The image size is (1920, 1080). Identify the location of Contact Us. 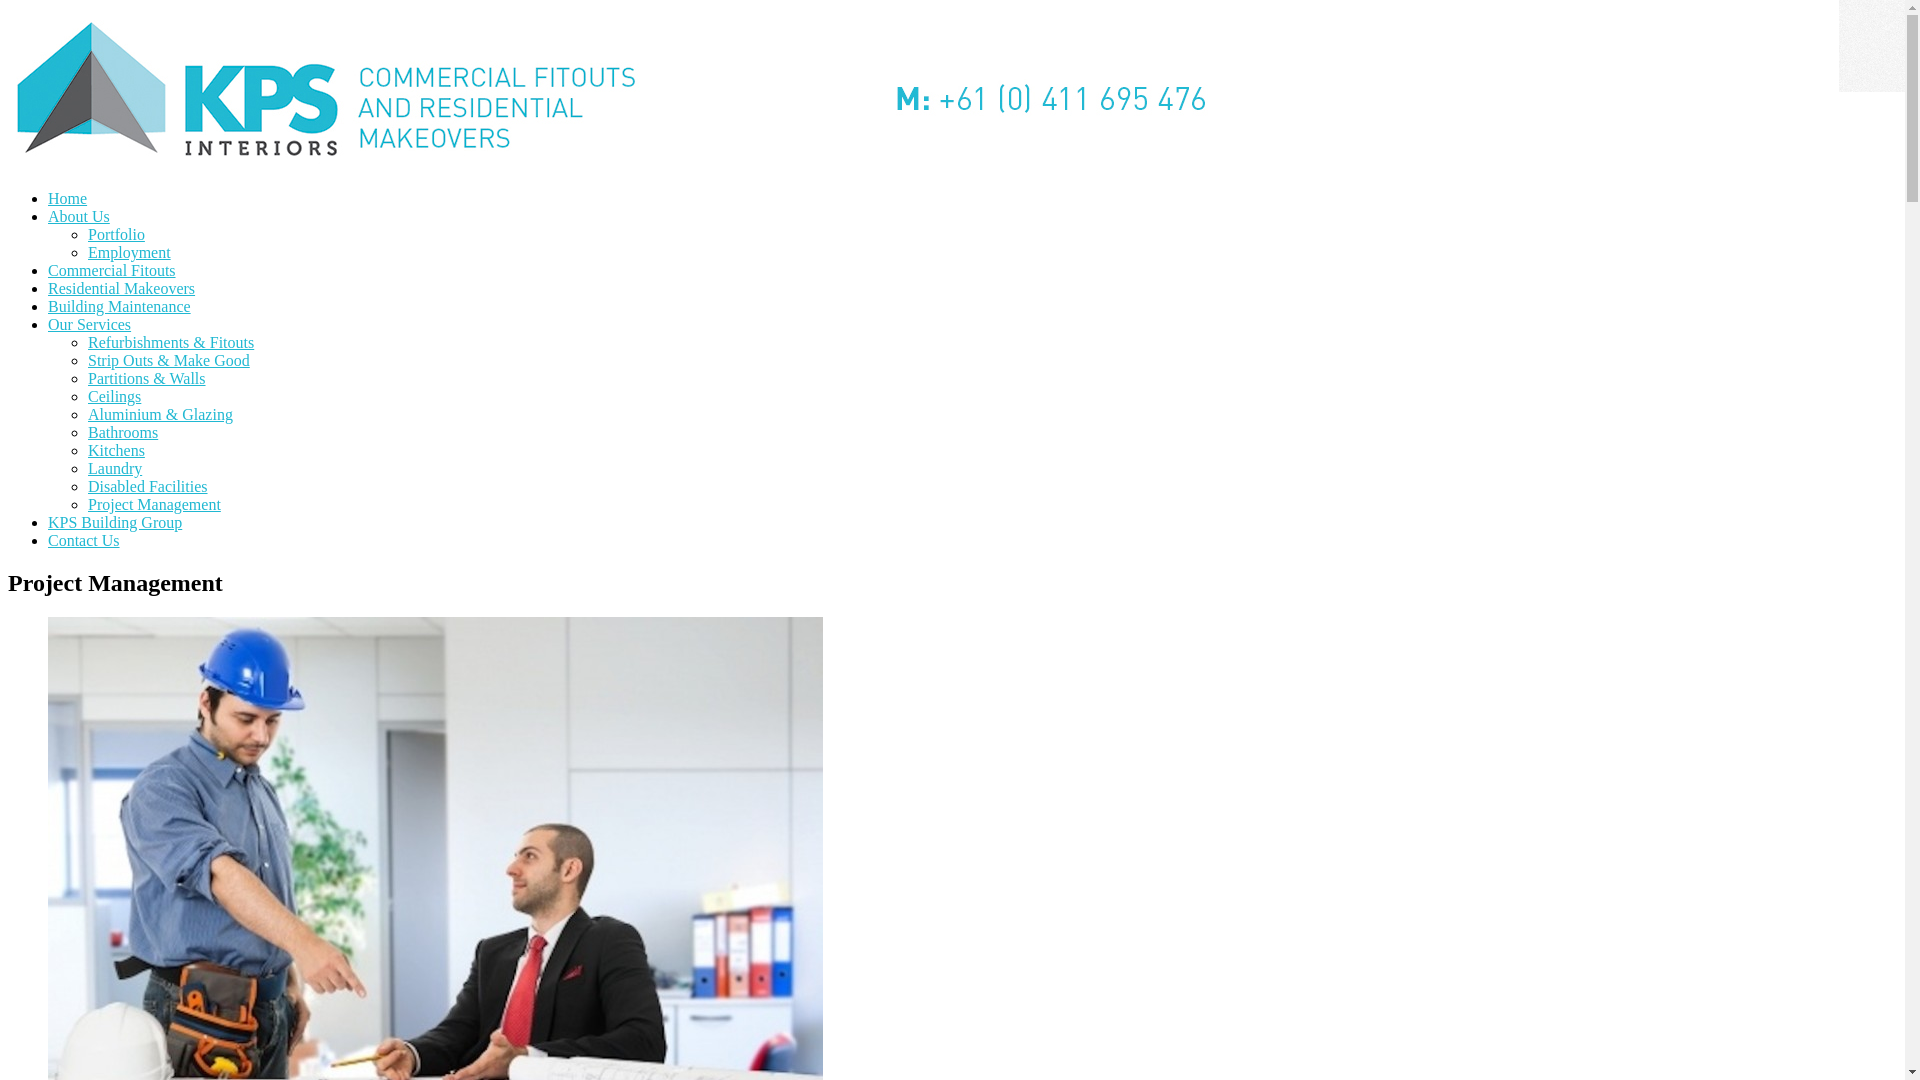
(84, 540).